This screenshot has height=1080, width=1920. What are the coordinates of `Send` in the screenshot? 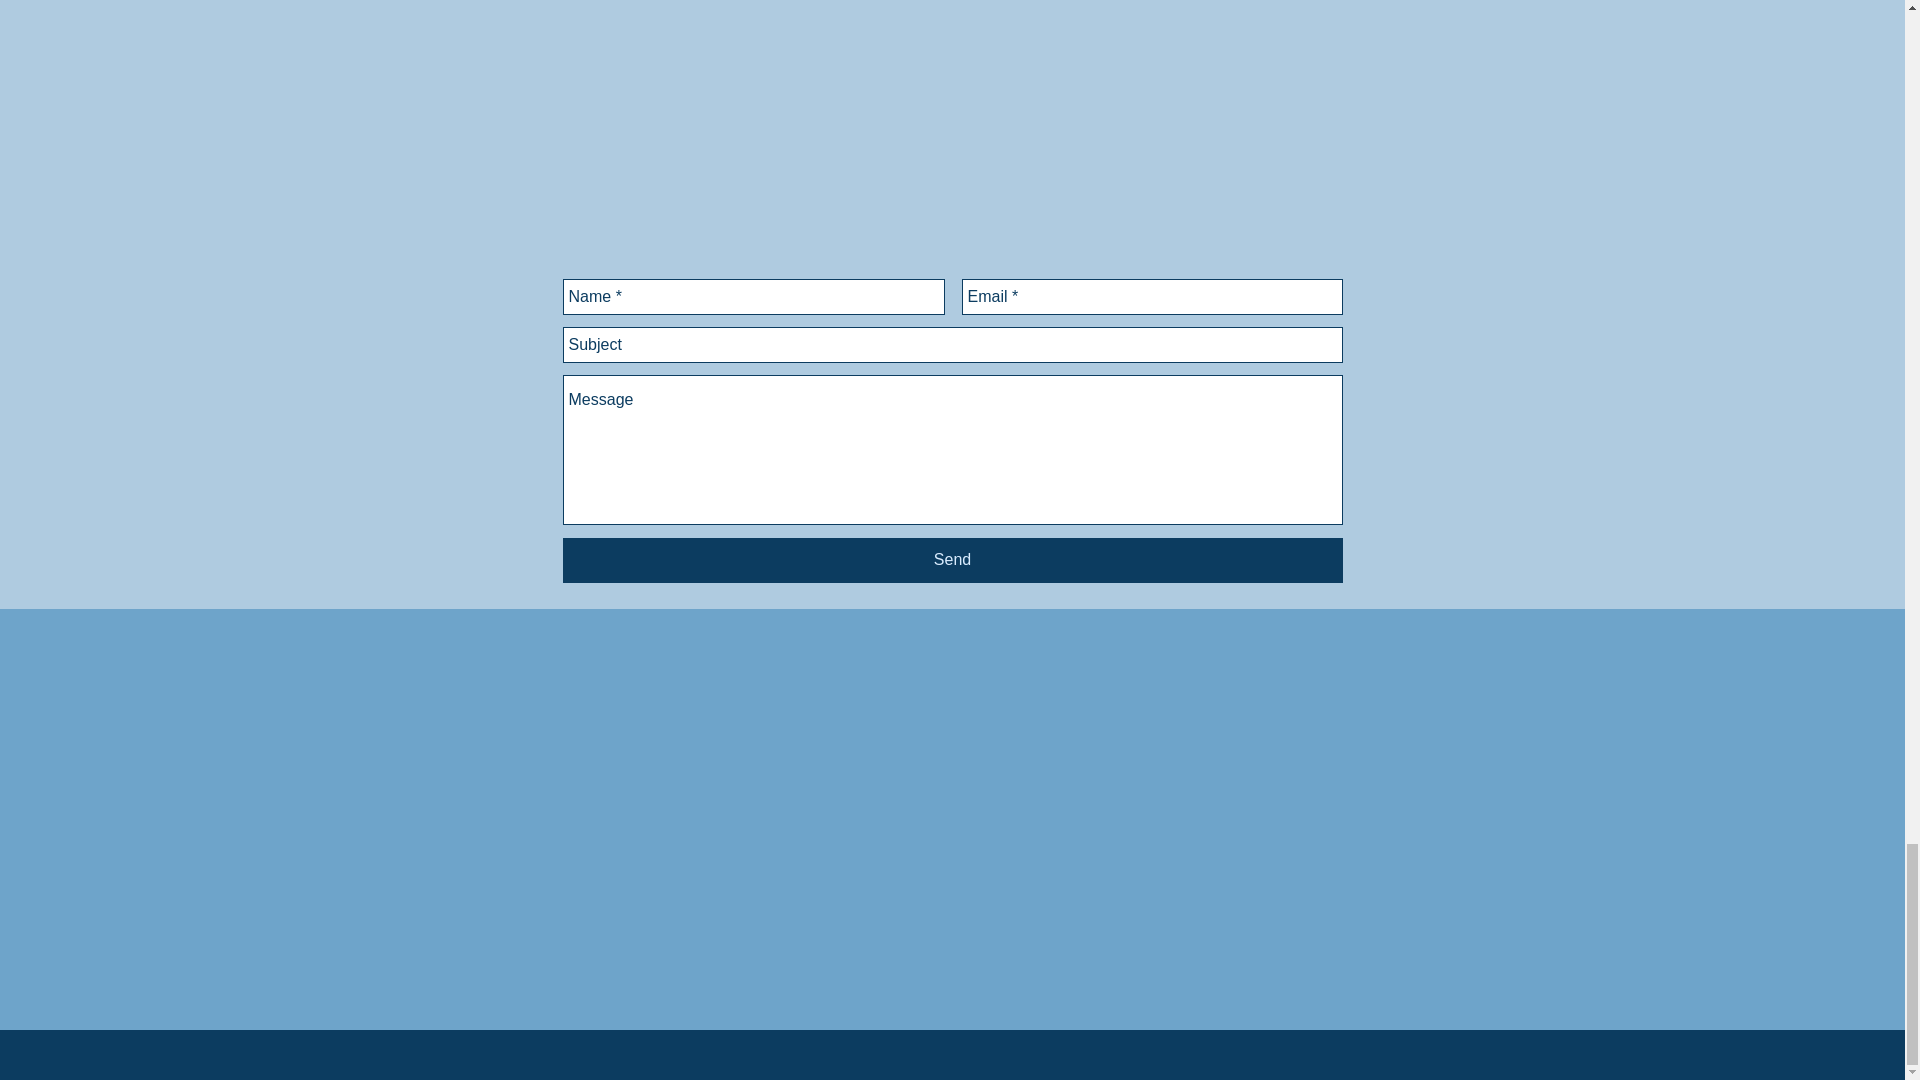 It's located at (952, 560).